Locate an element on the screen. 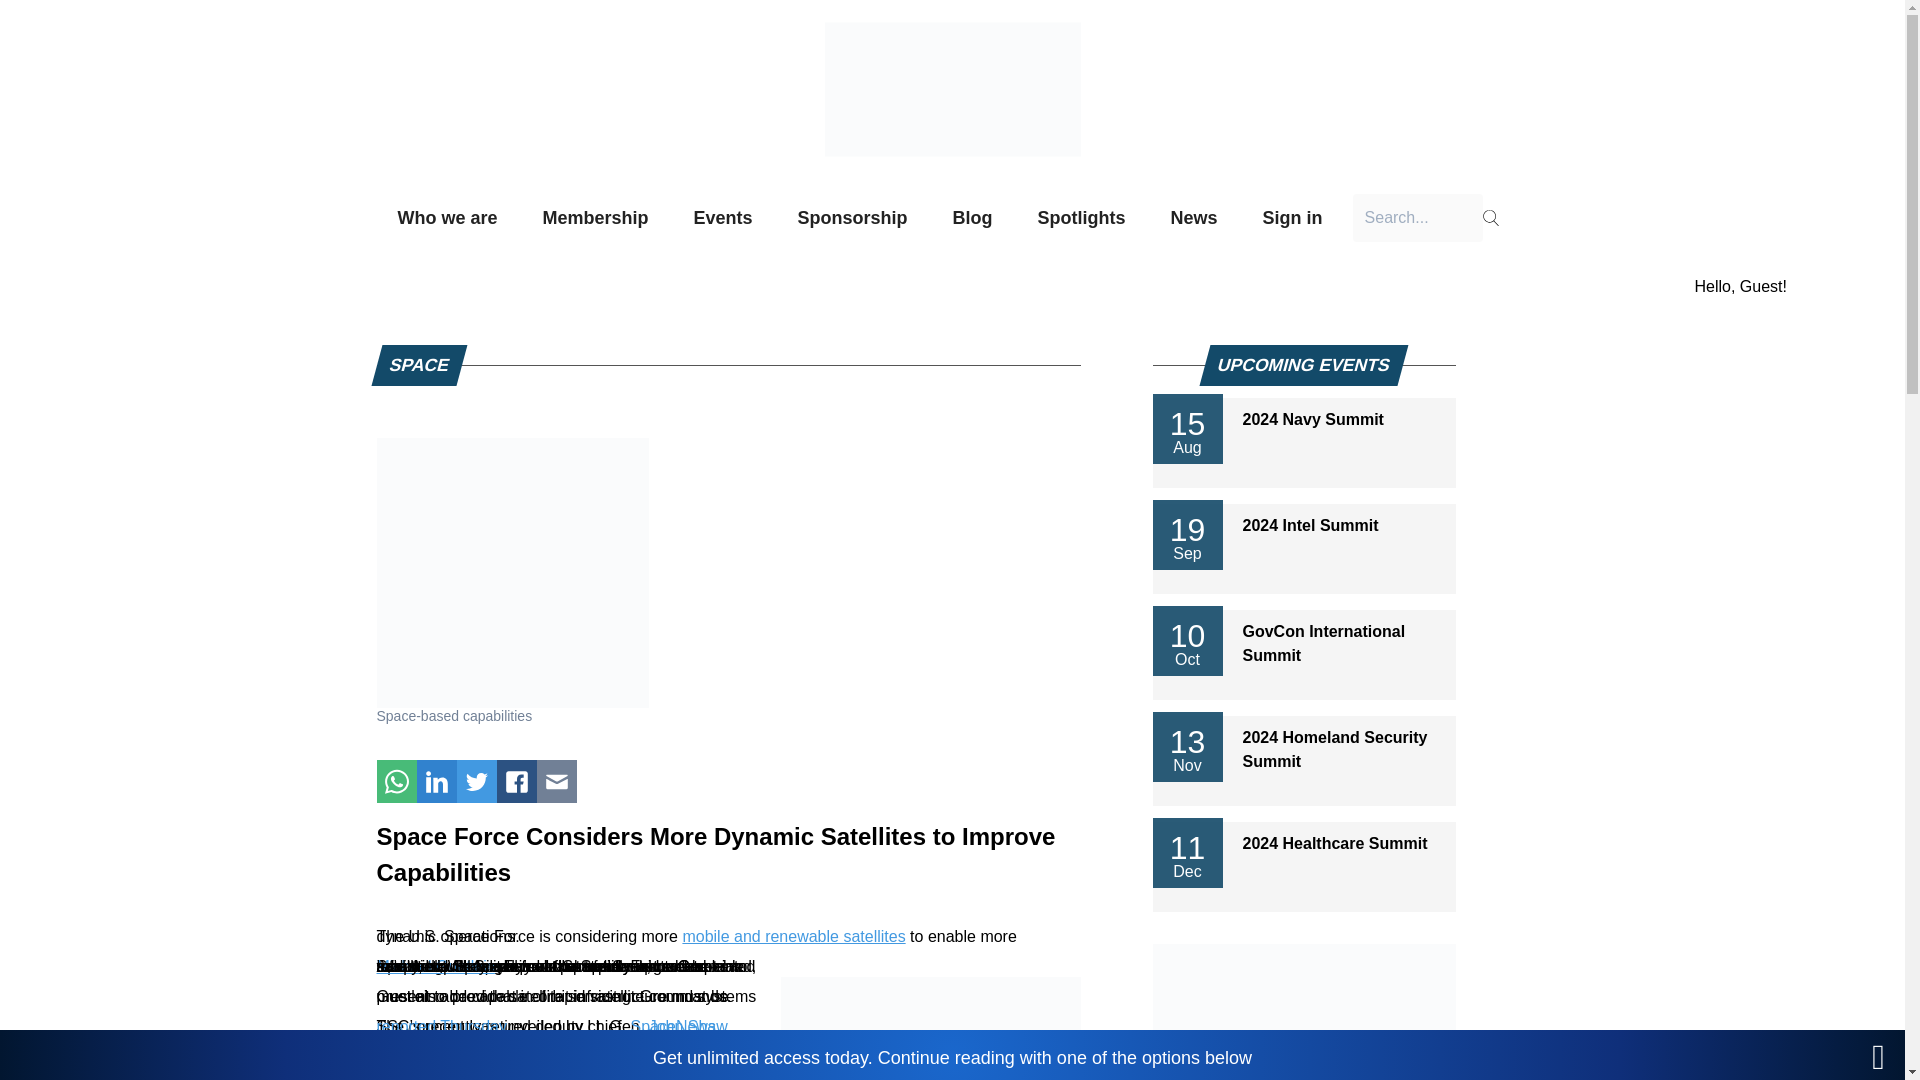  Events is located at coordinates (722, 217).